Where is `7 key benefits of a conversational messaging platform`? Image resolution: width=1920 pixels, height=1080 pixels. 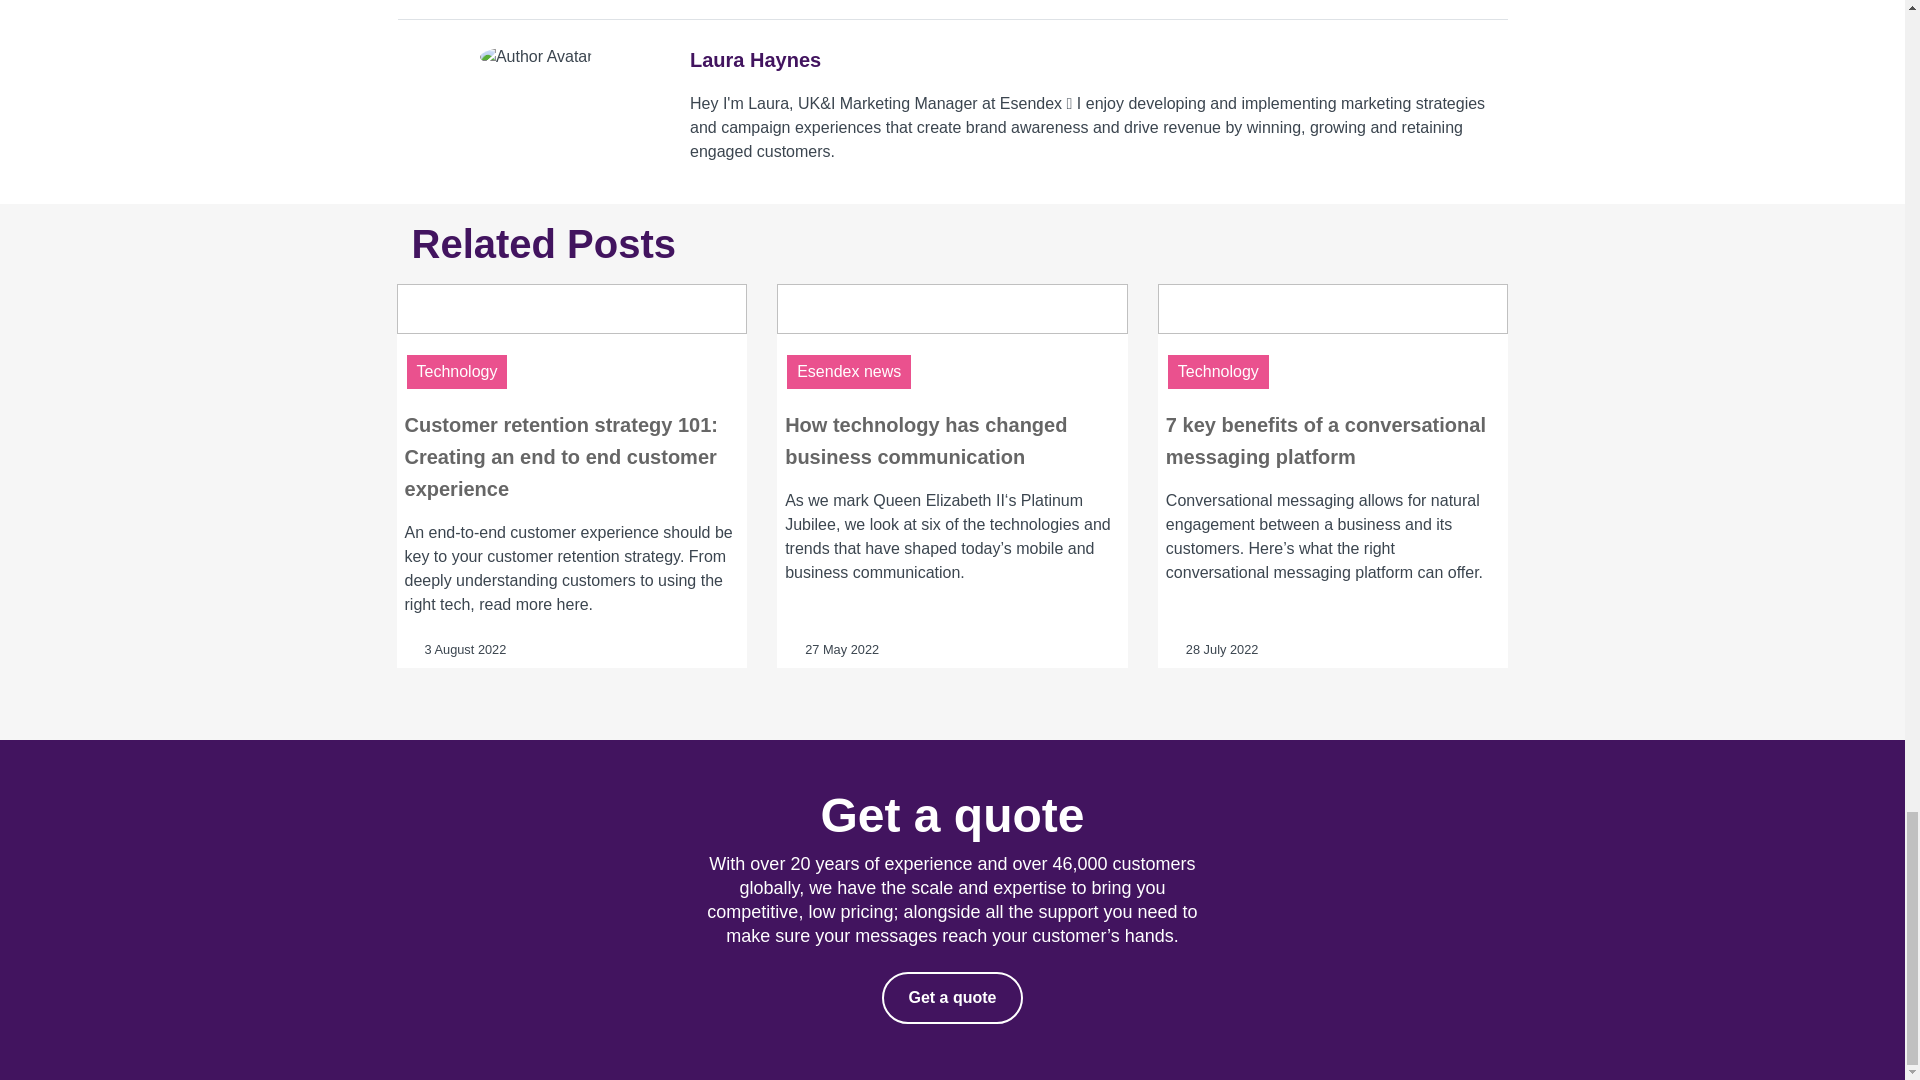 7 key benefits of a conversational messaging platform is located at coordinates (1326, 440).